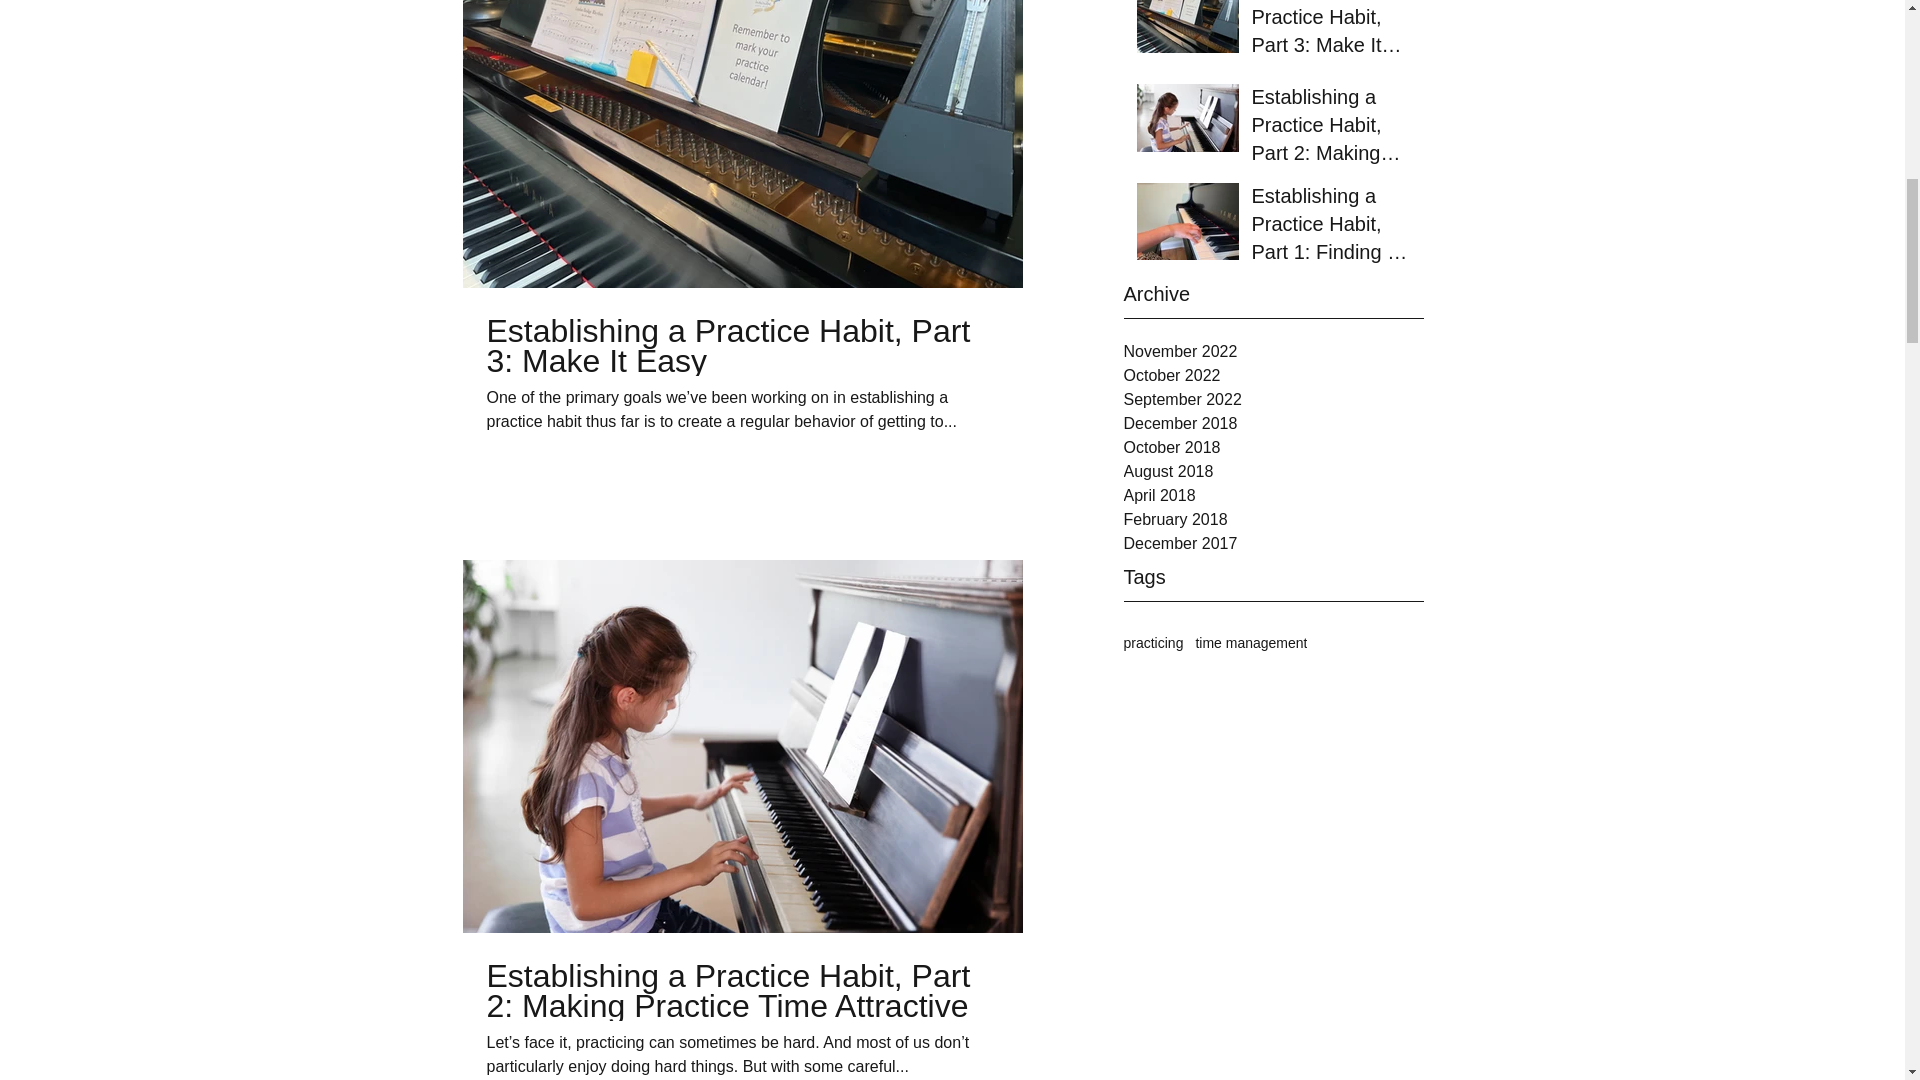  I want to click on December 2017, so click(1274, 544).